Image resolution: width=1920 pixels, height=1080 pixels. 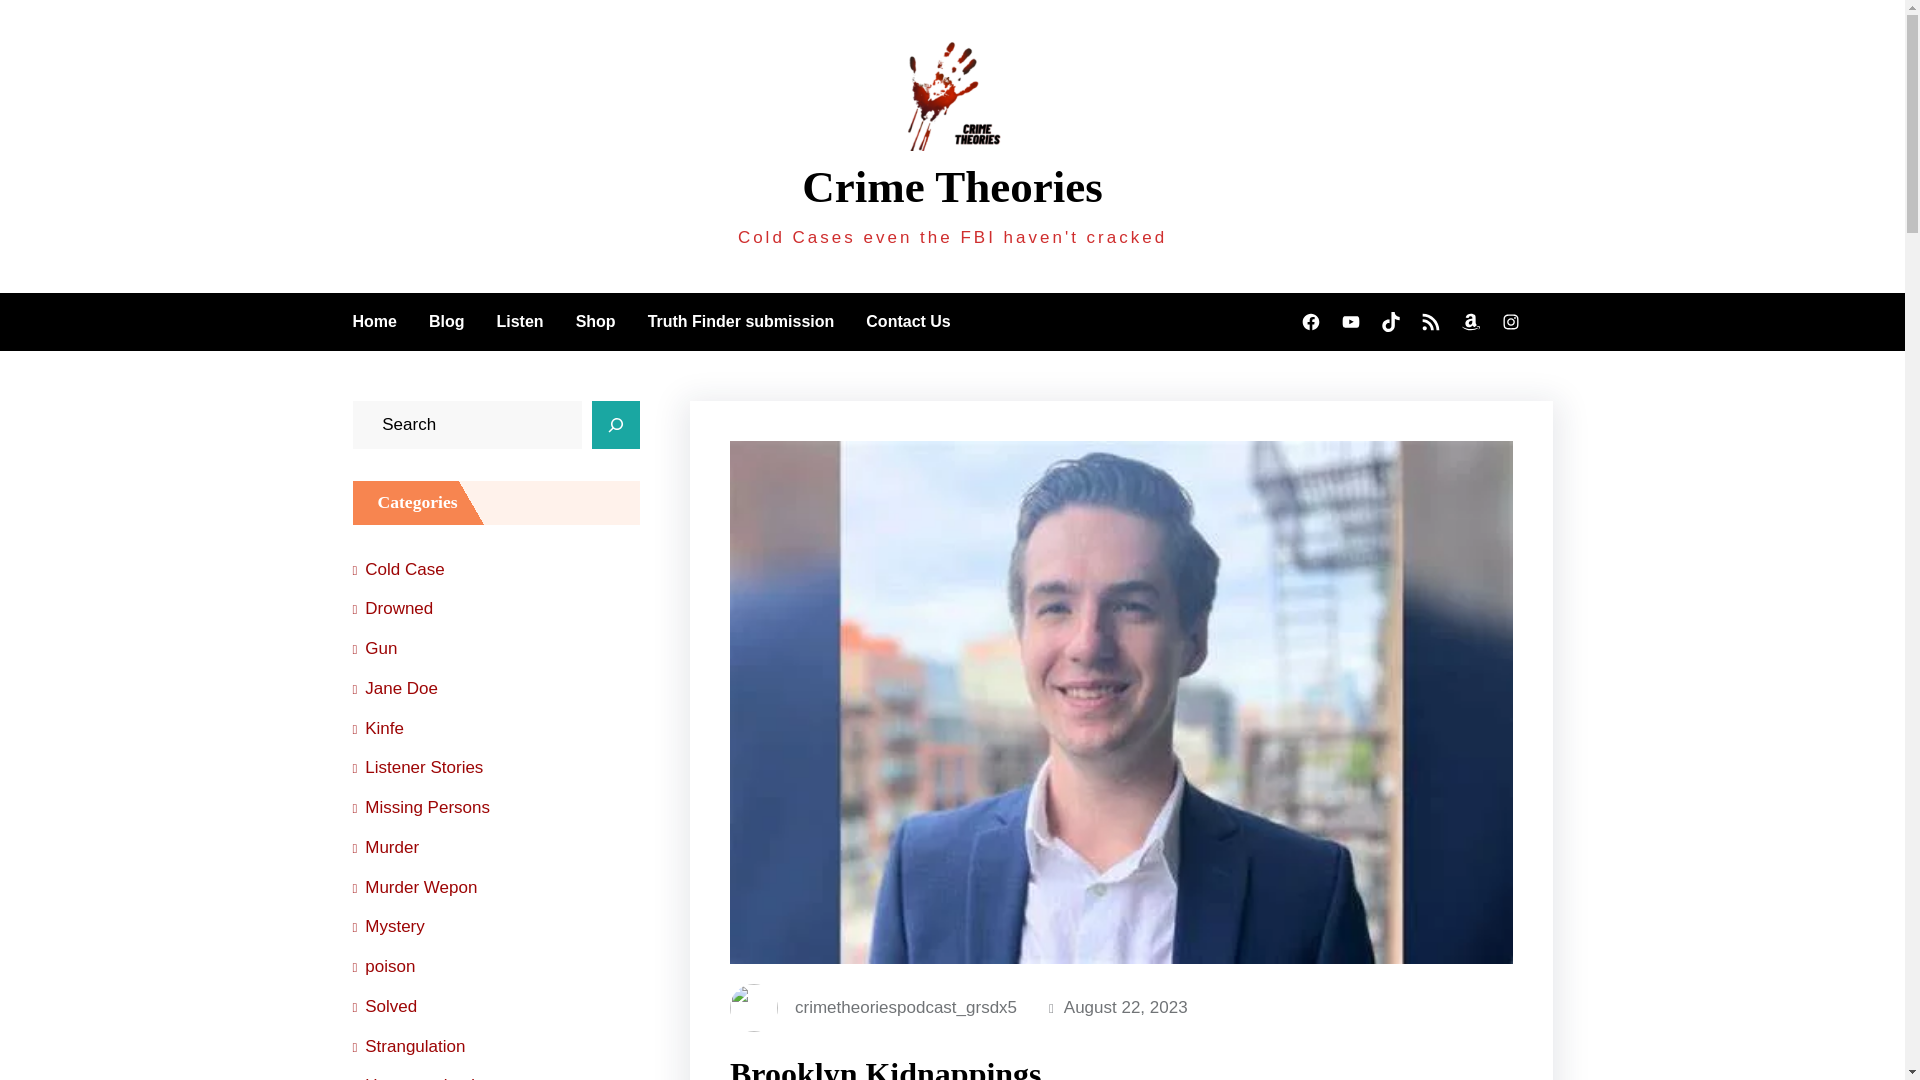 I want to click on Facebook, so click(x=1310, y=322).